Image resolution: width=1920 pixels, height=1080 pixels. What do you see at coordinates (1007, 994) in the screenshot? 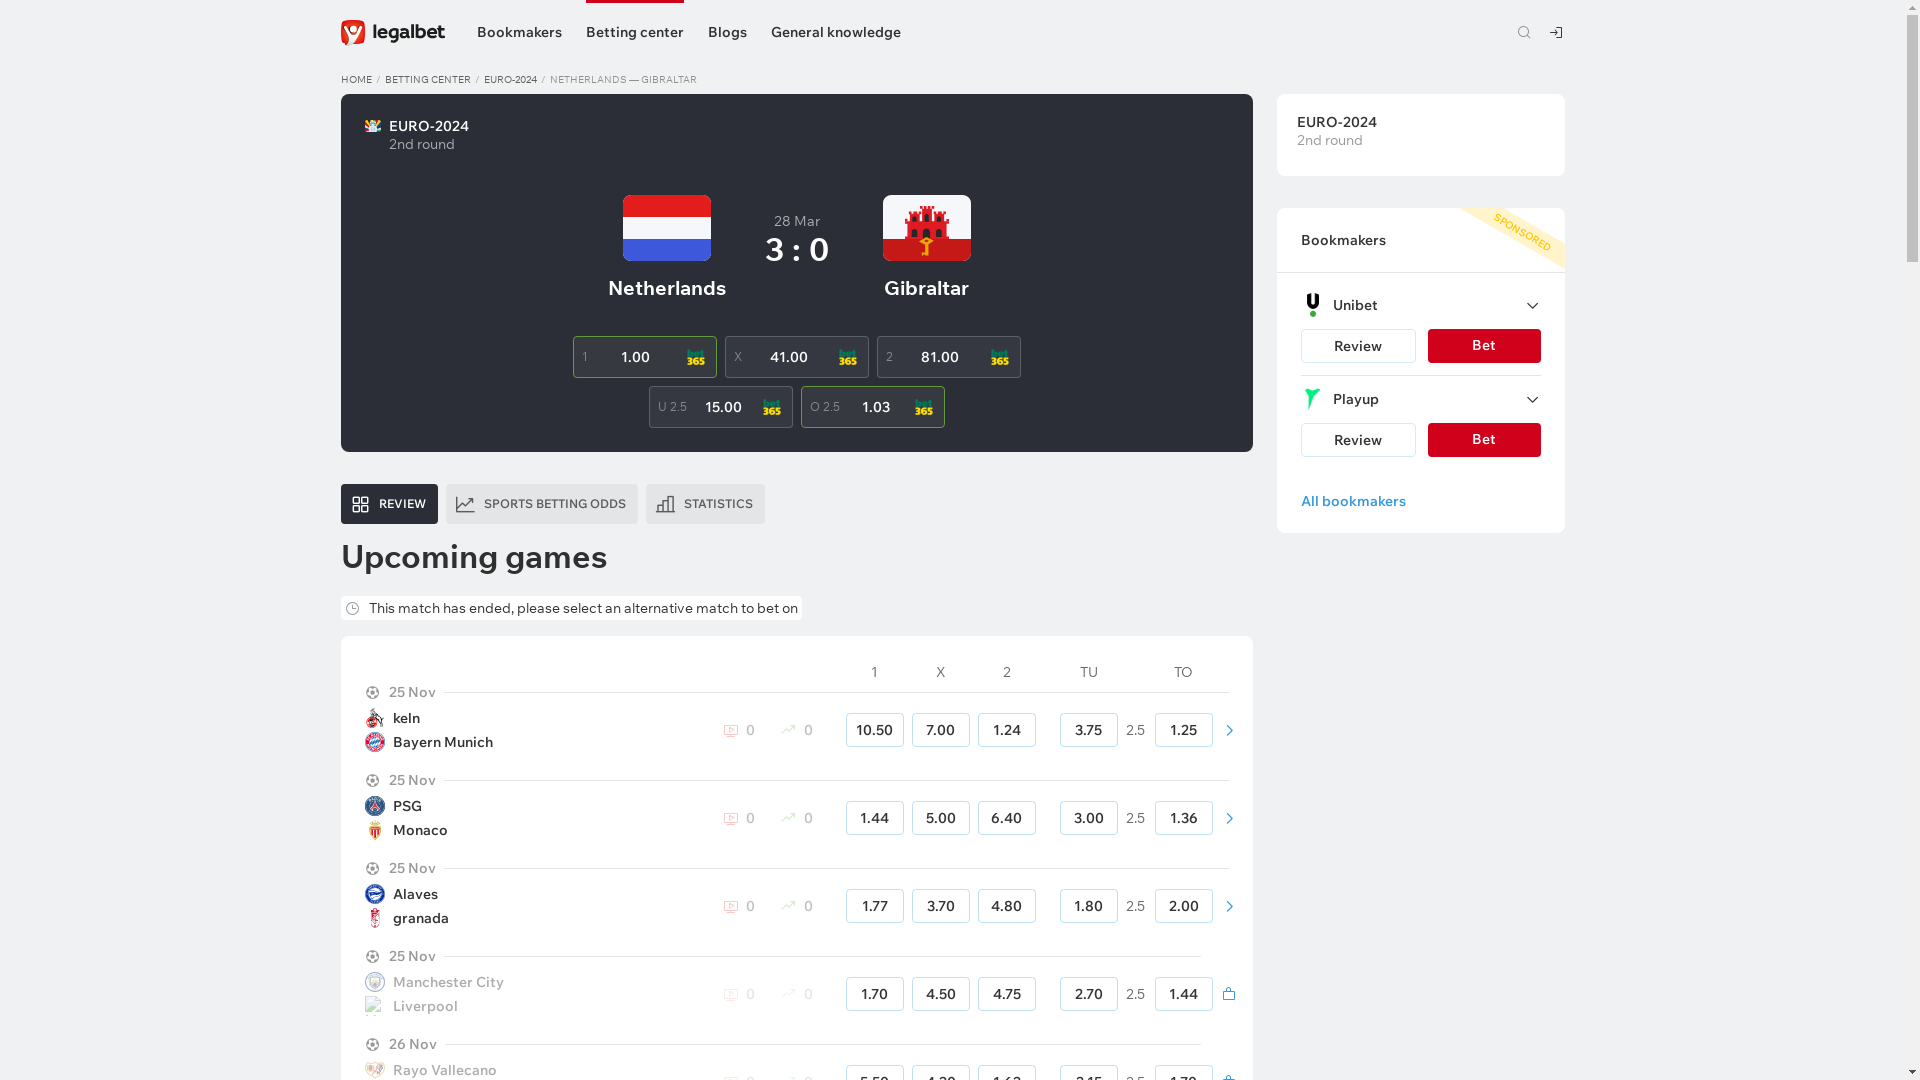
I see `4.75` at bounding box center [1007, 994].